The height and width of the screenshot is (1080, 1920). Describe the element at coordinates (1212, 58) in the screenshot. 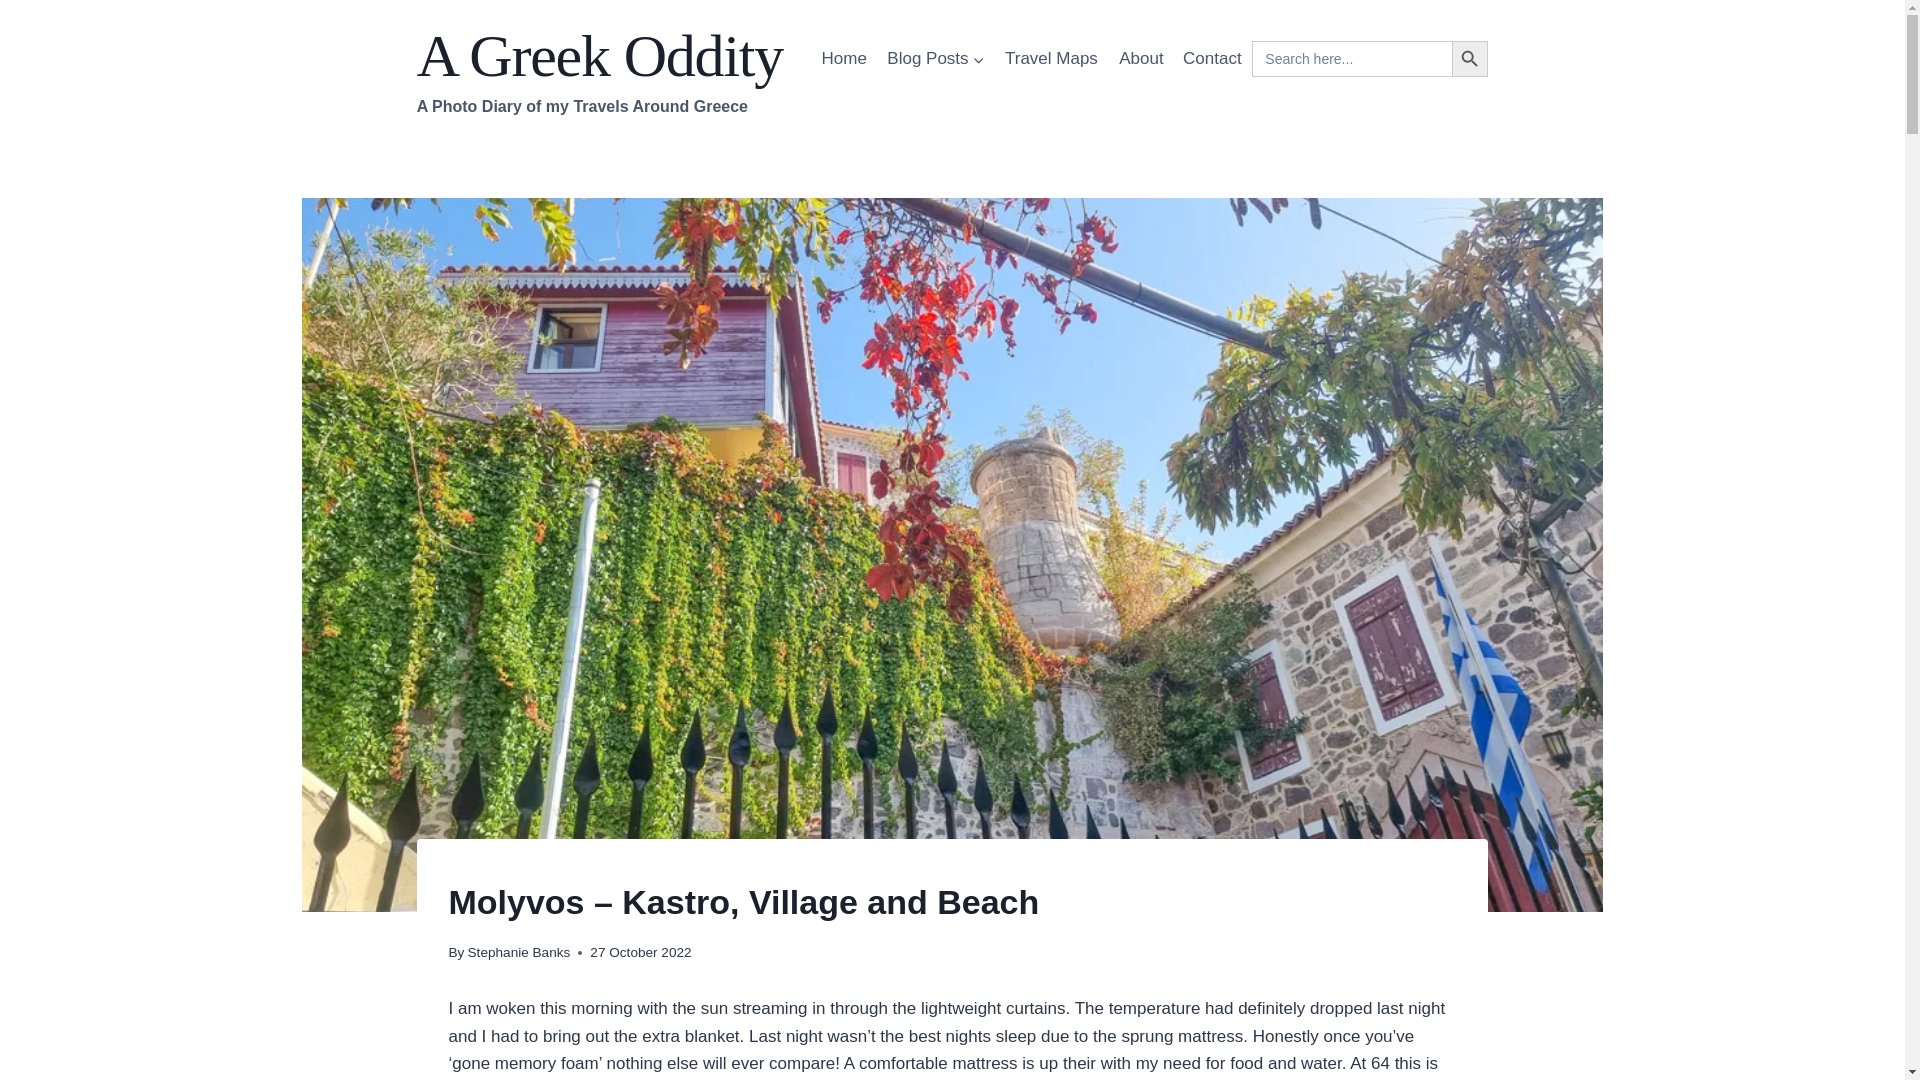

I see `Contact` at that location.